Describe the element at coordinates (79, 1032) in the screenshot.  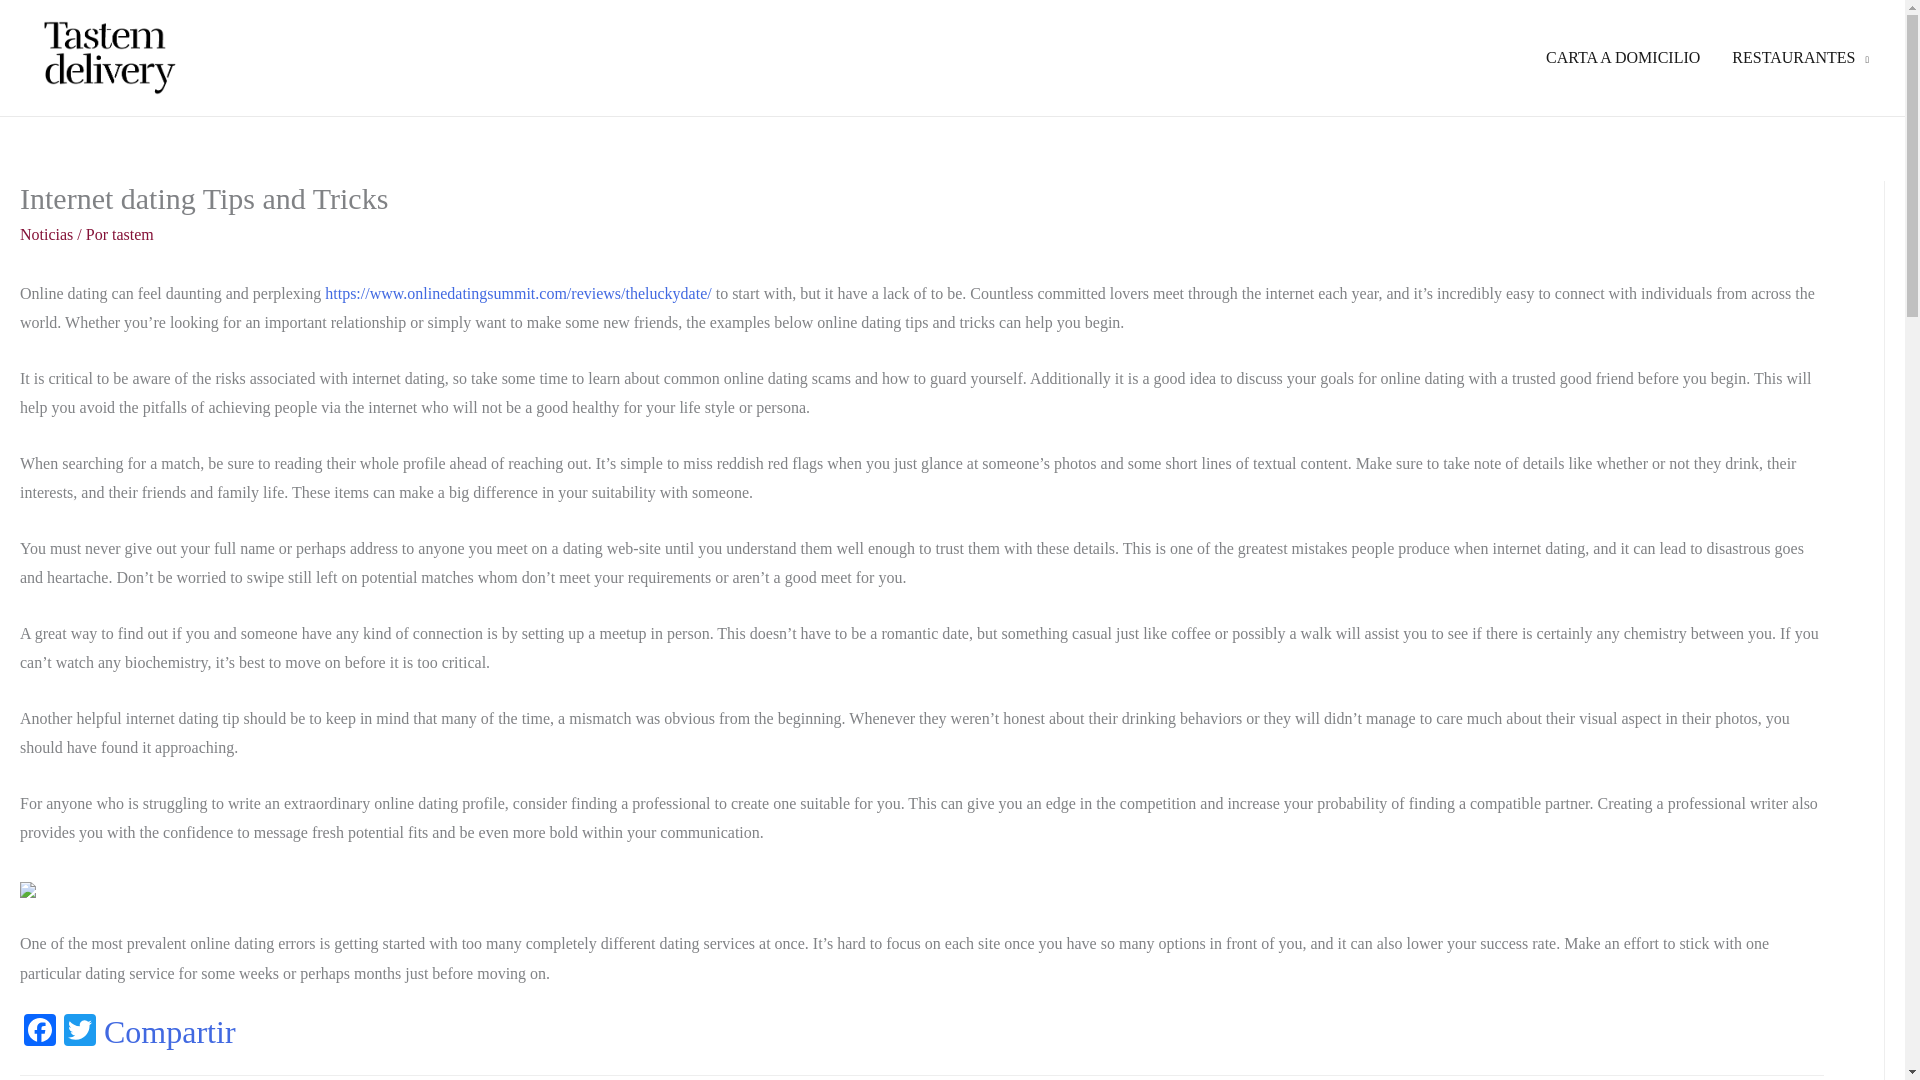
I see `Twitter` at that location.